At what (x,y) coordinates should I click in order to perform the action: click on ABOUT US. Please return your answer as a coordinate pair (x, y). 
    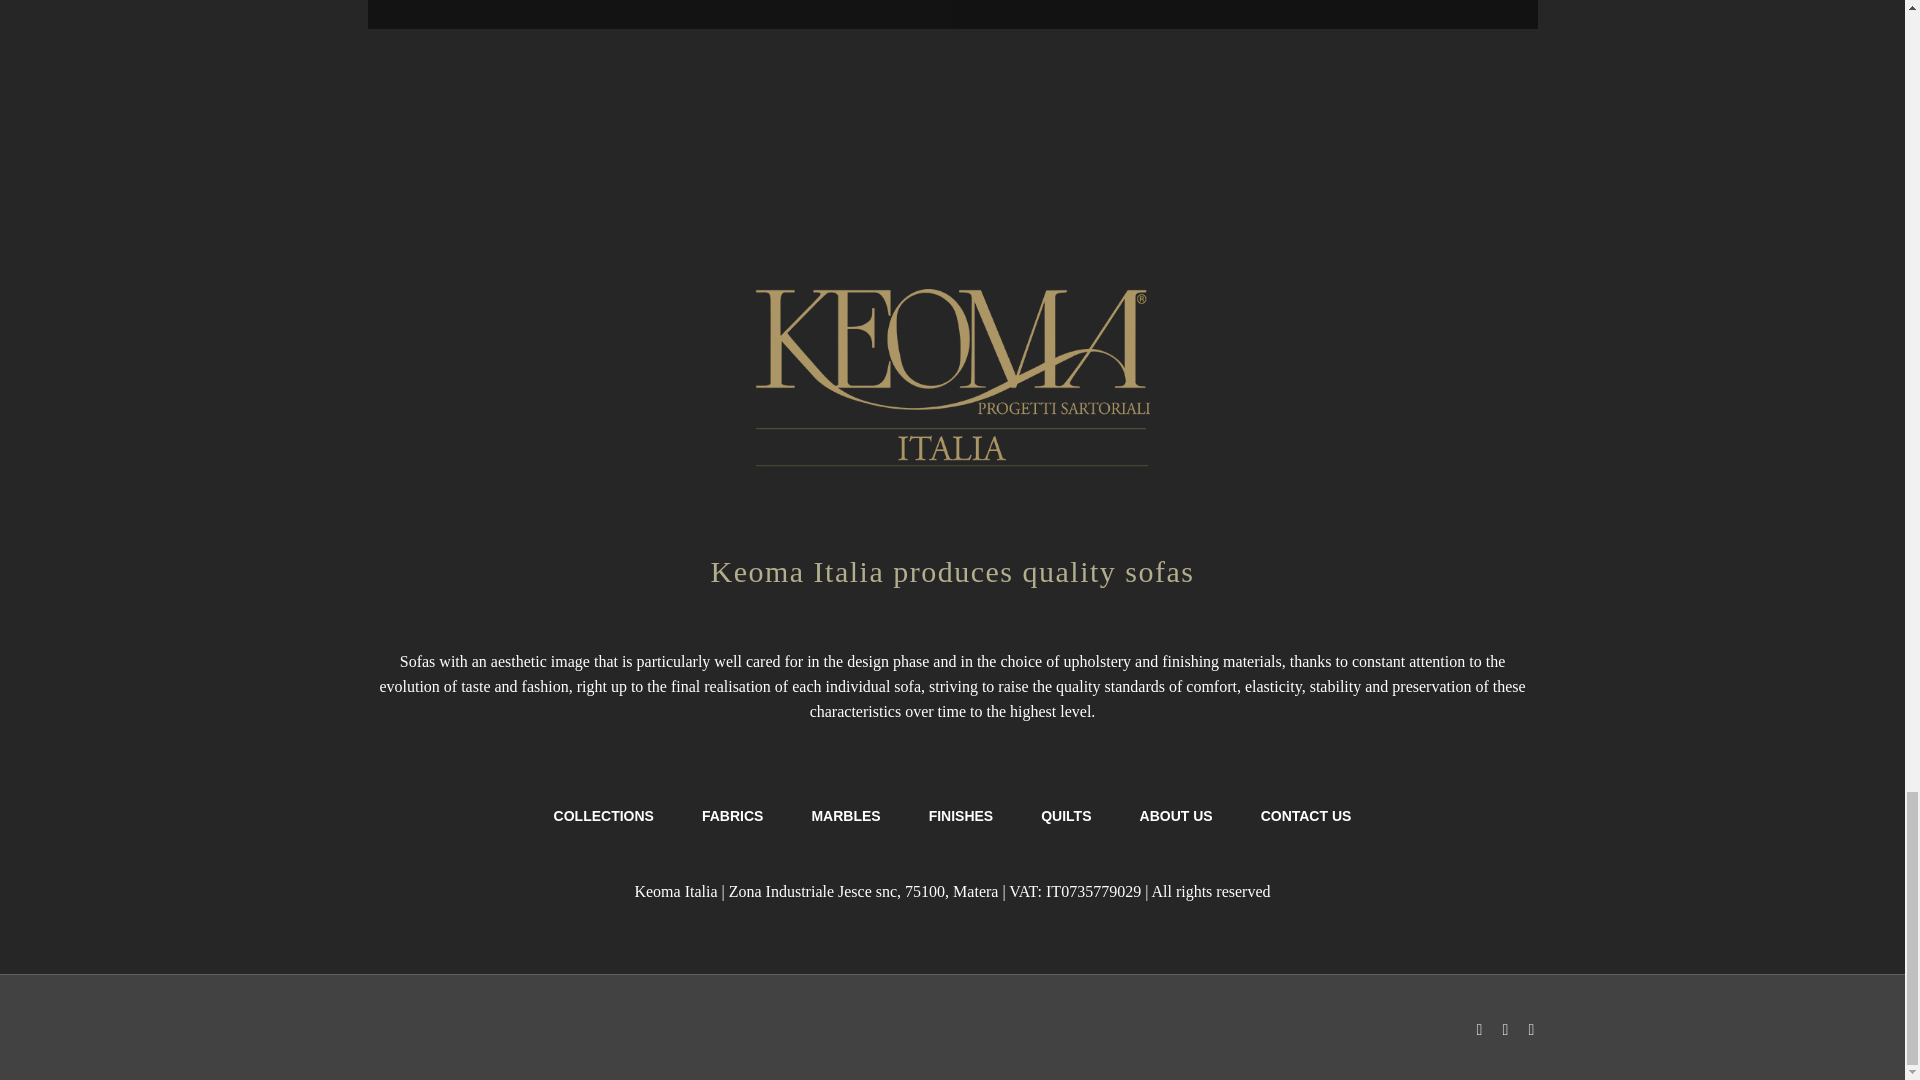
    Looking at the image, I should click on (1176, 816).